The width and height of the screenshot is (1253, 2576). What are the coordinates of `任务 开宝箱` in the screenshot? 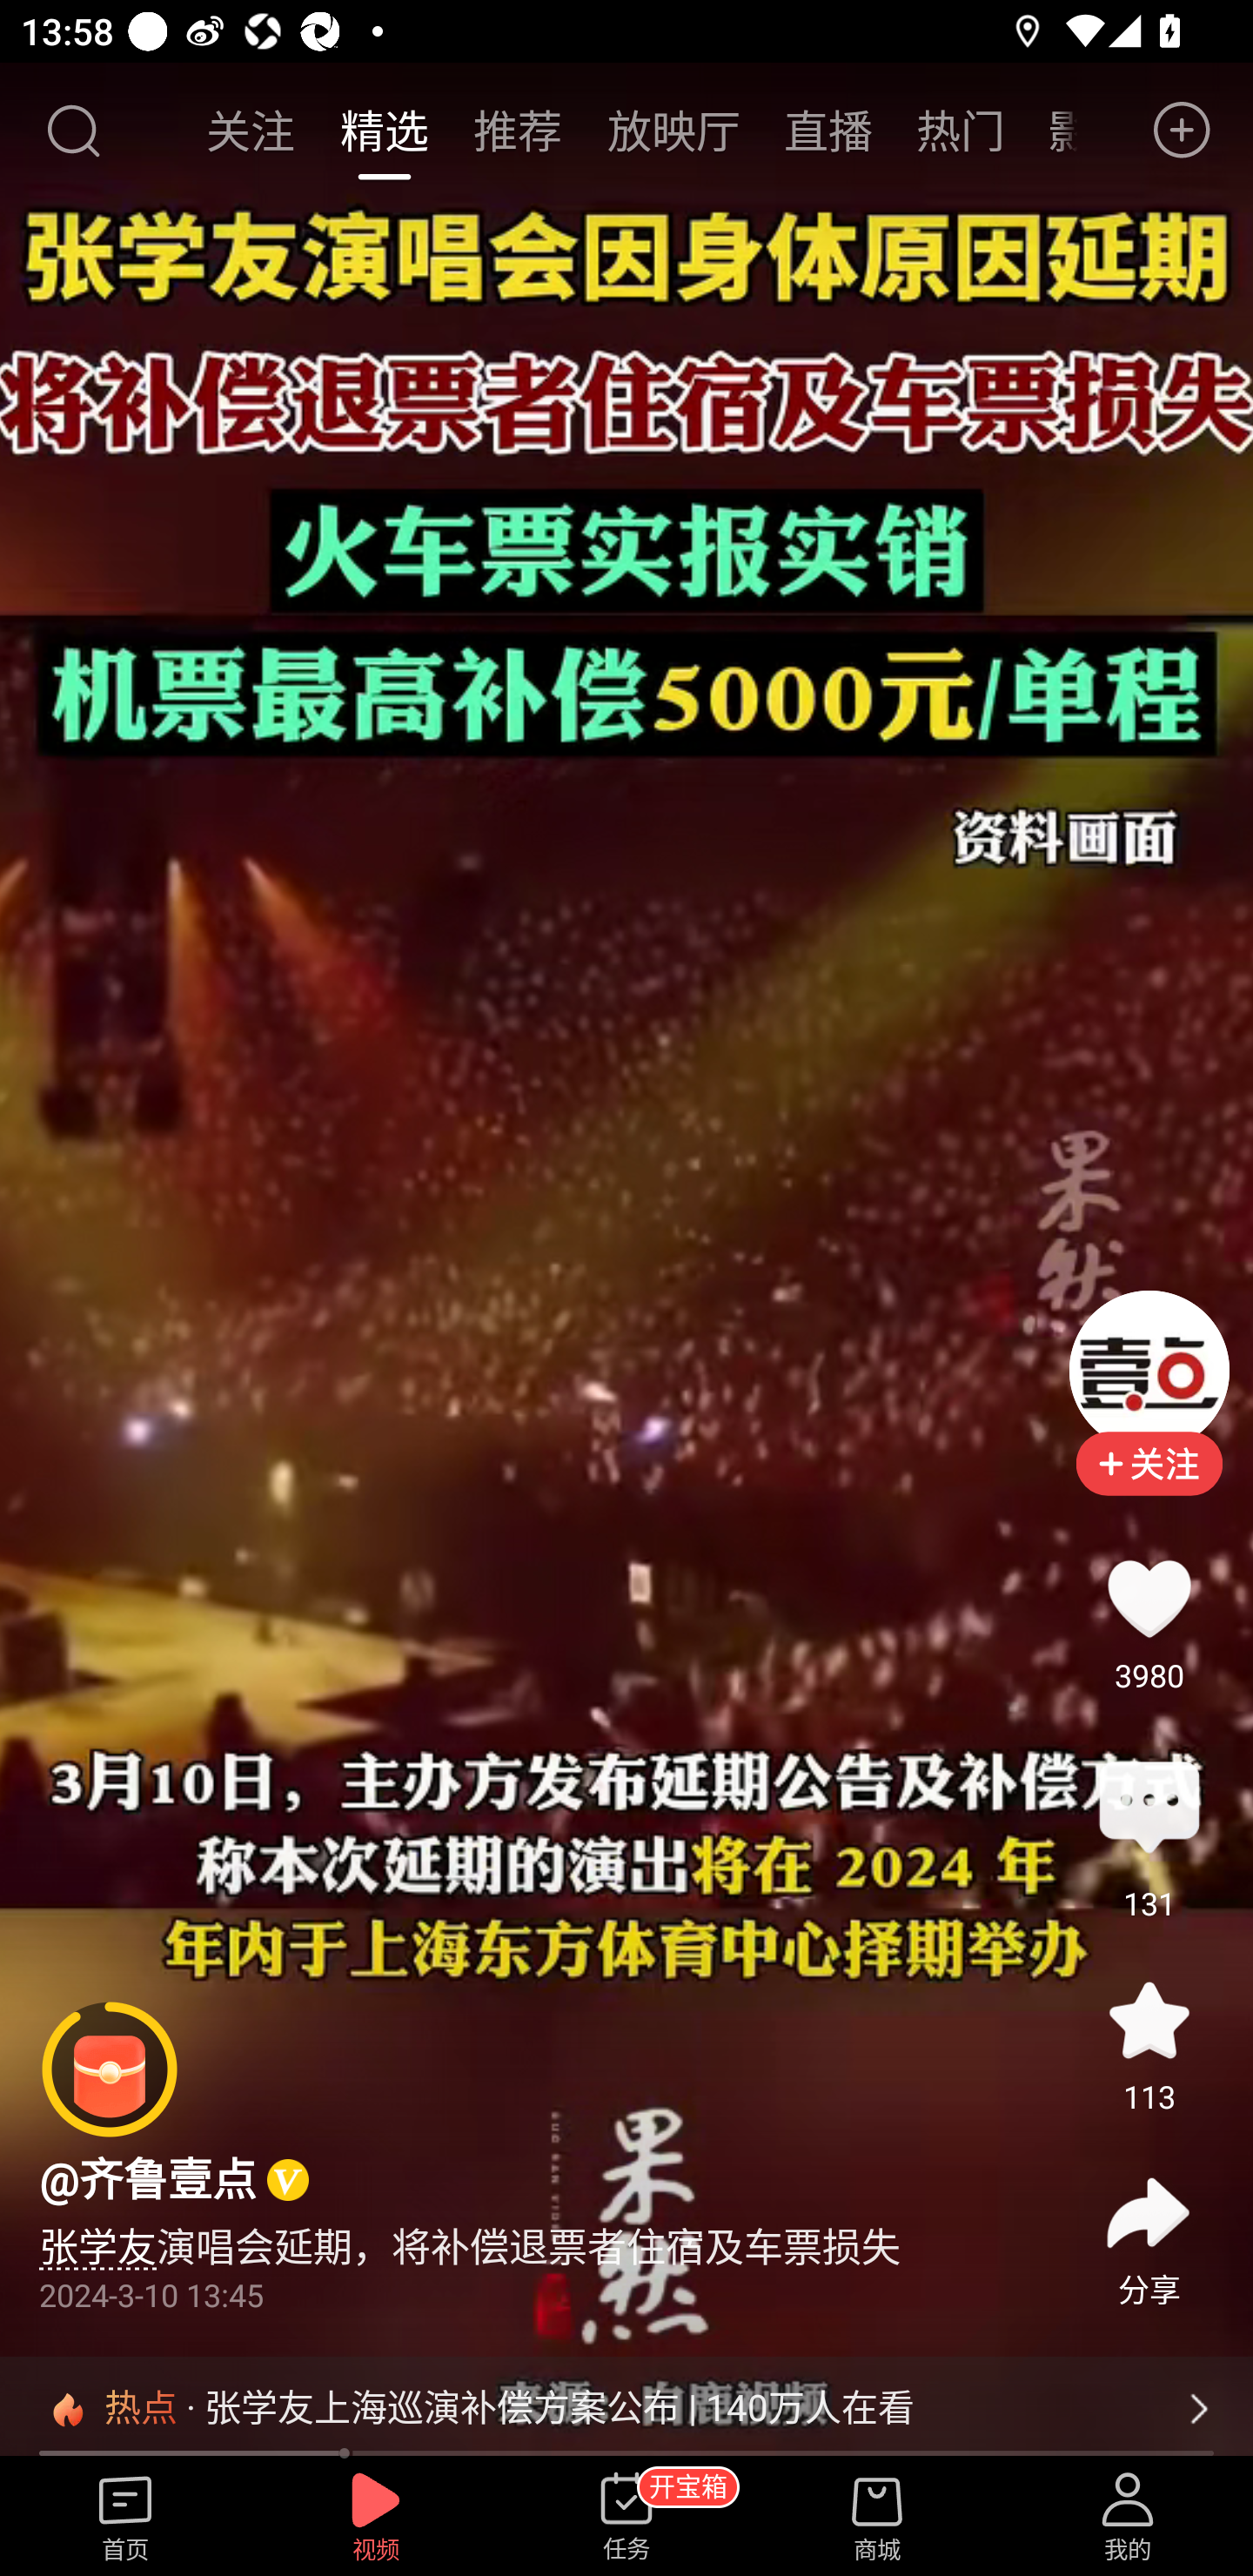 It's located at (626, 2518).